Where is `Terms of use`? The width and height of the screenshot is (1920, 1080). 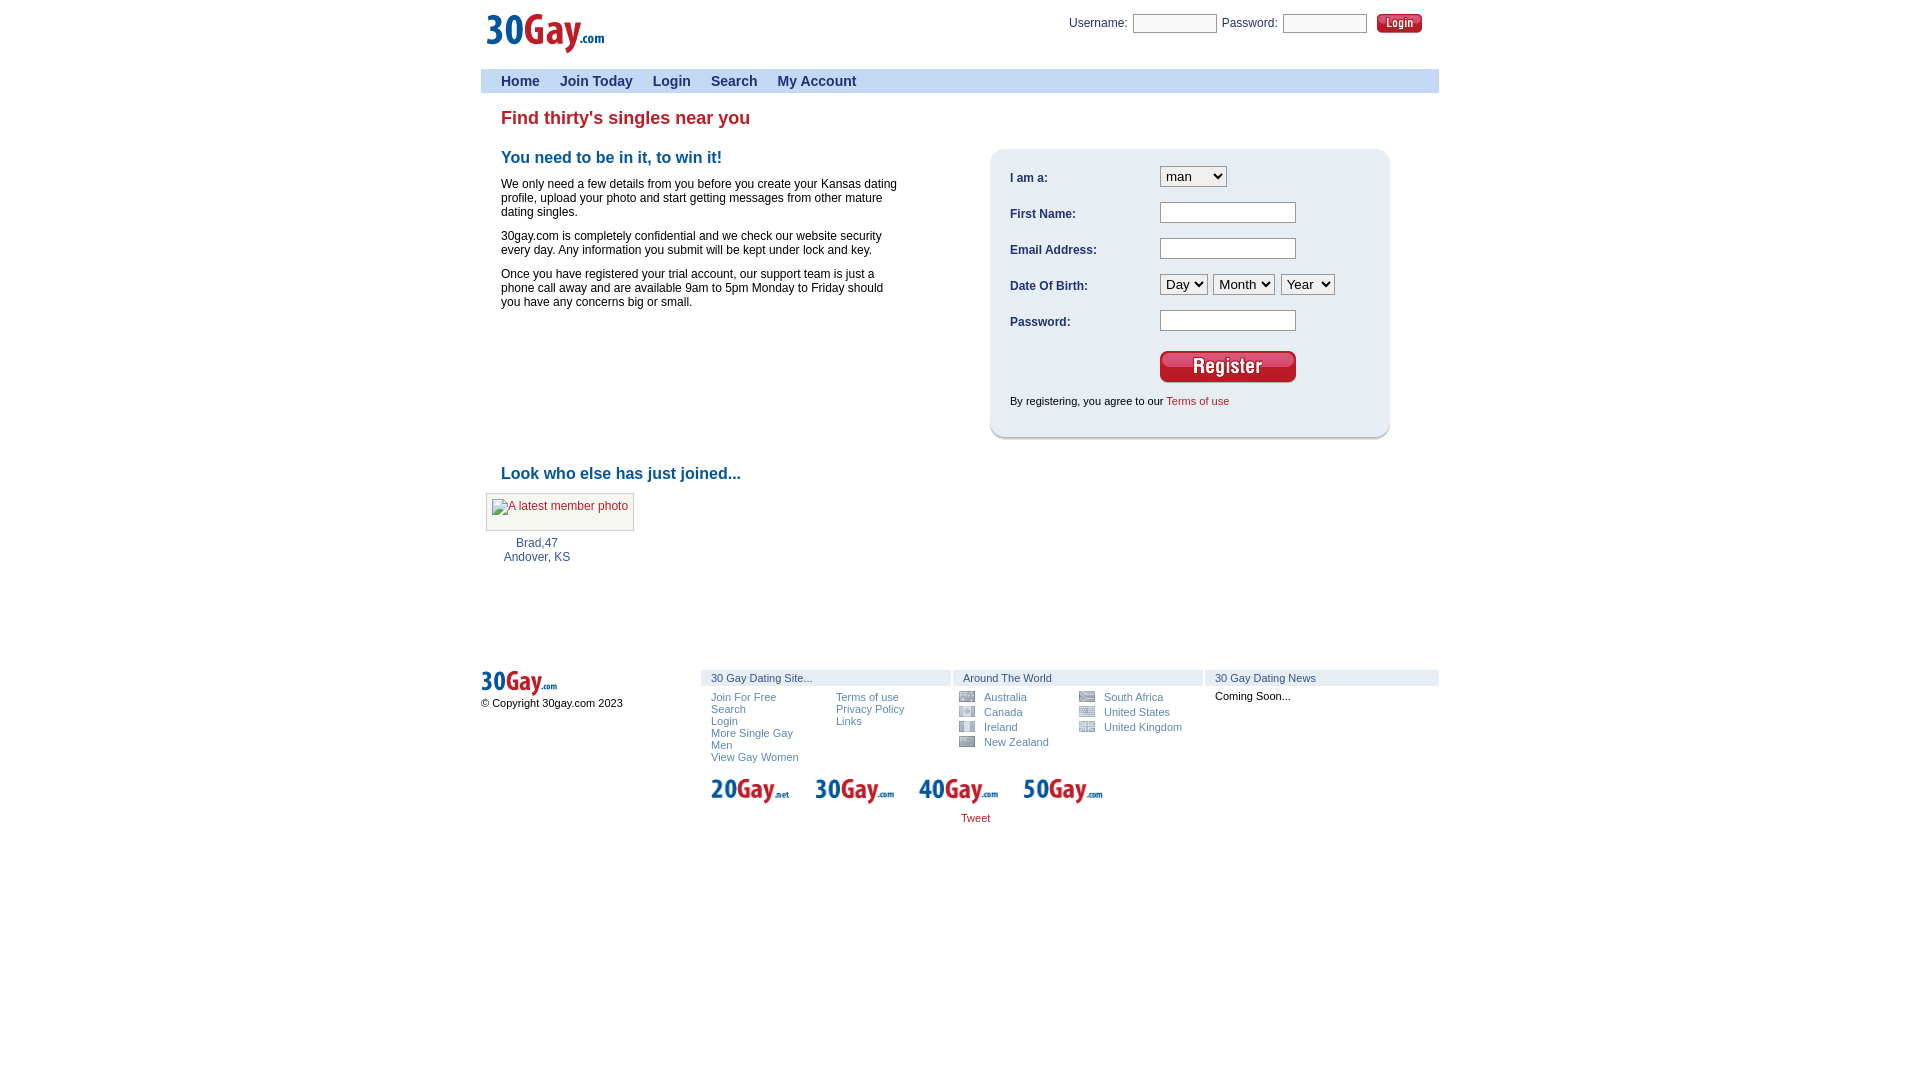 Terms of use is located at coordinates (1198, 401).